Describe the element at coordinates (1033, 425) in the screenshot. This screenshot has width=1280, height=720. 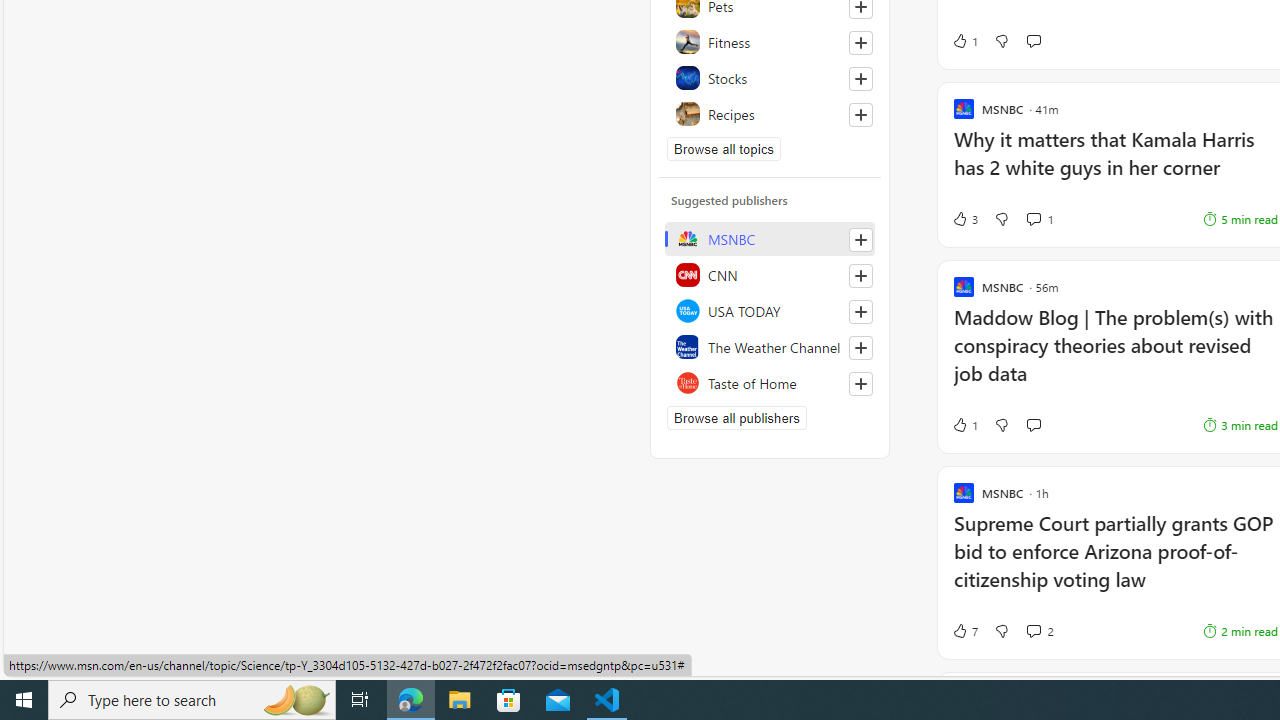
I see `Start the conversation` at that location.